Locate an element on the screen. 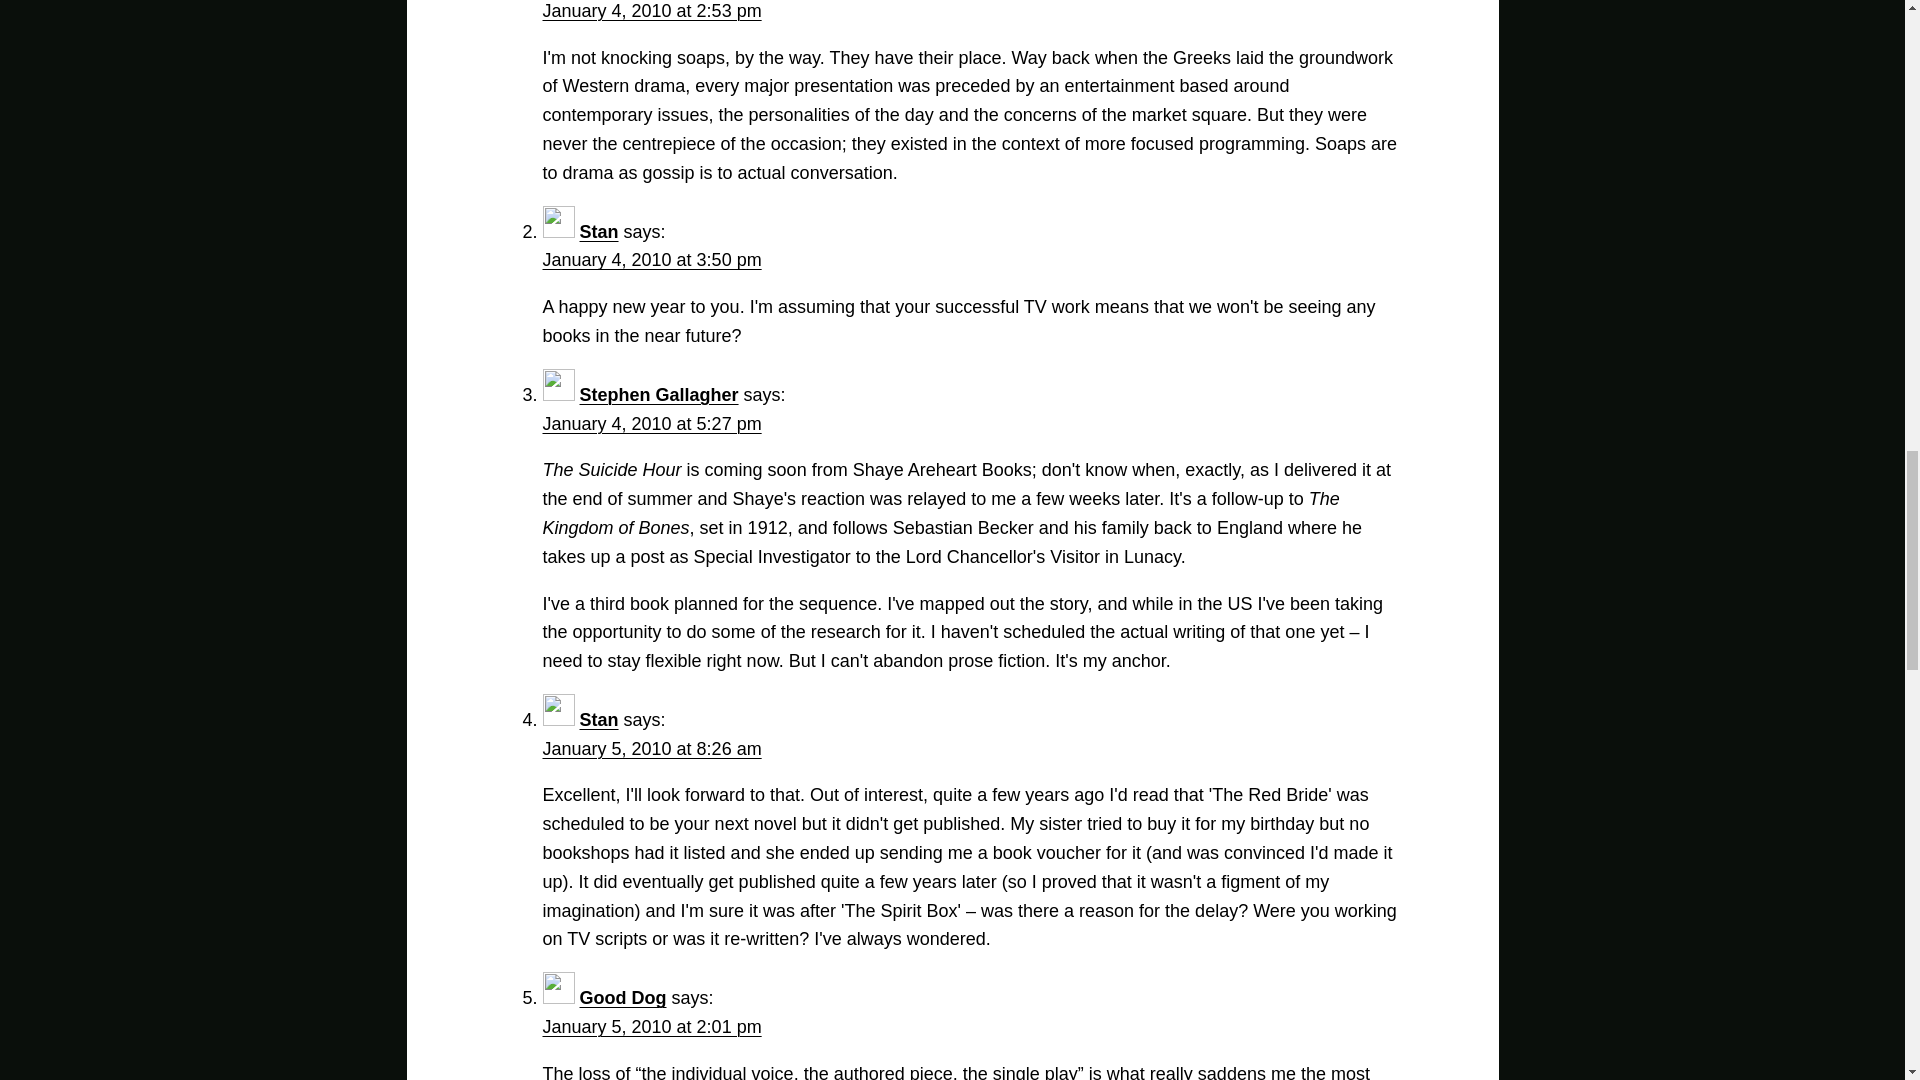  Stephen Gallagher is located at coordinates (659, 394).